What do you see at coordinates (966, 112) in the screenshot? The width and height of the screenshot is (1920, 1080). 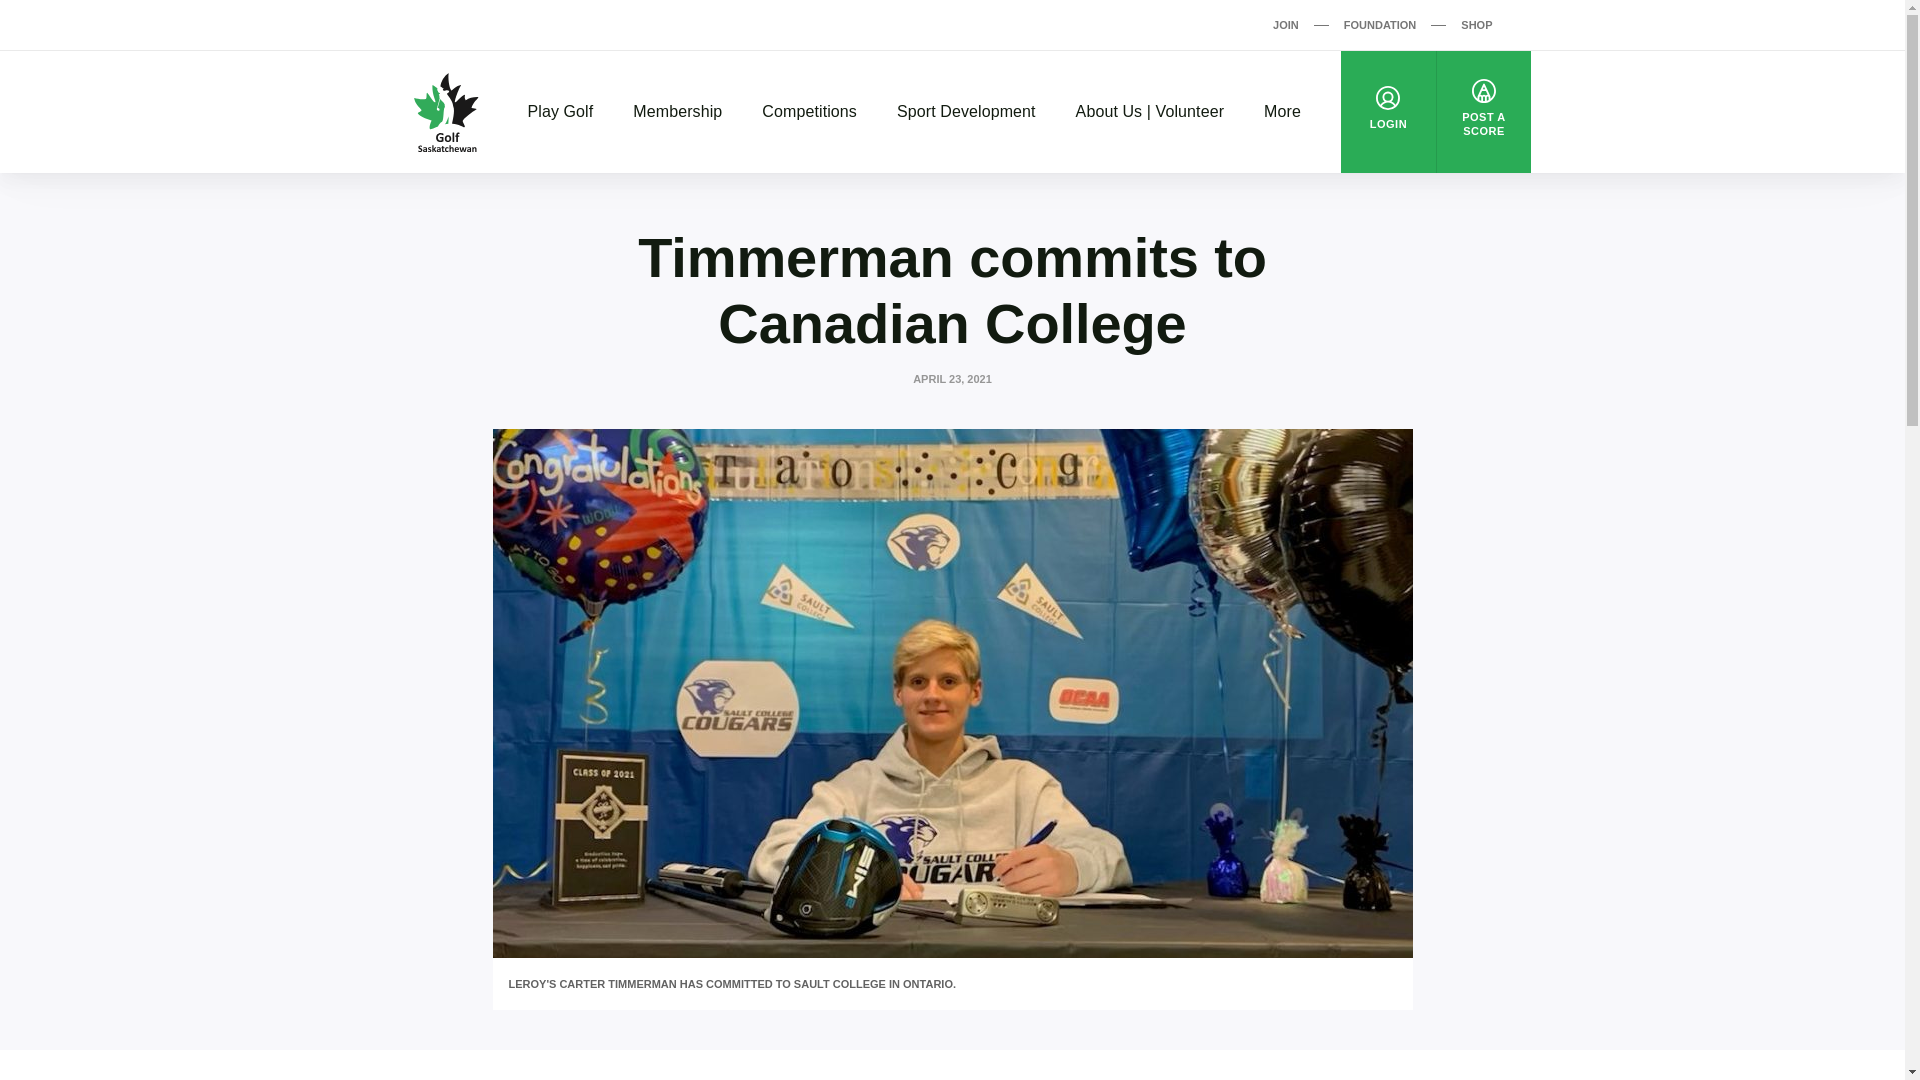 I see `Sport Development` at bounding box center [966, 112].